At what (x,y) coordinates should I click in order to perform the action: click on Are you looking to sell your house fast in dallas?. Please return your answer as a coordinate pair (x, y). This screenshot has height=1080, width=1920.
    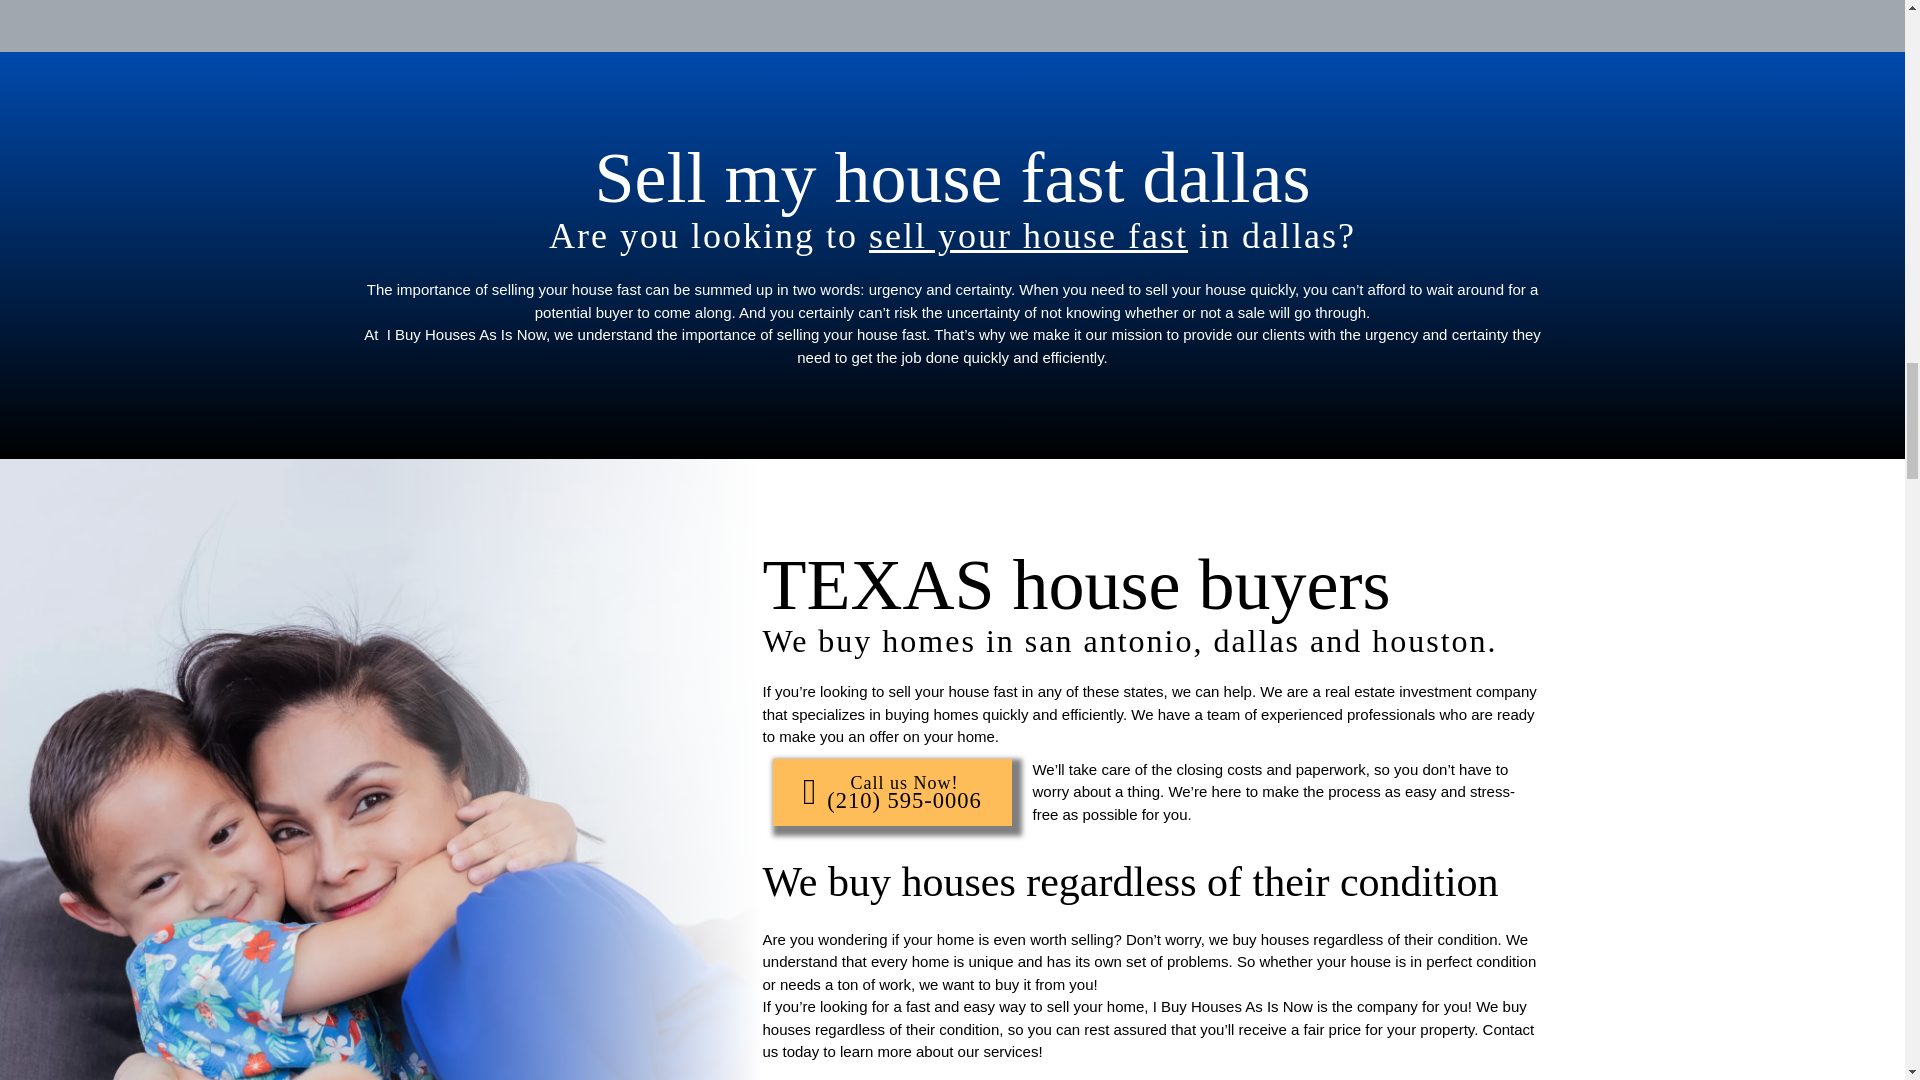
    Looking at the image, I should click on (952, 236).